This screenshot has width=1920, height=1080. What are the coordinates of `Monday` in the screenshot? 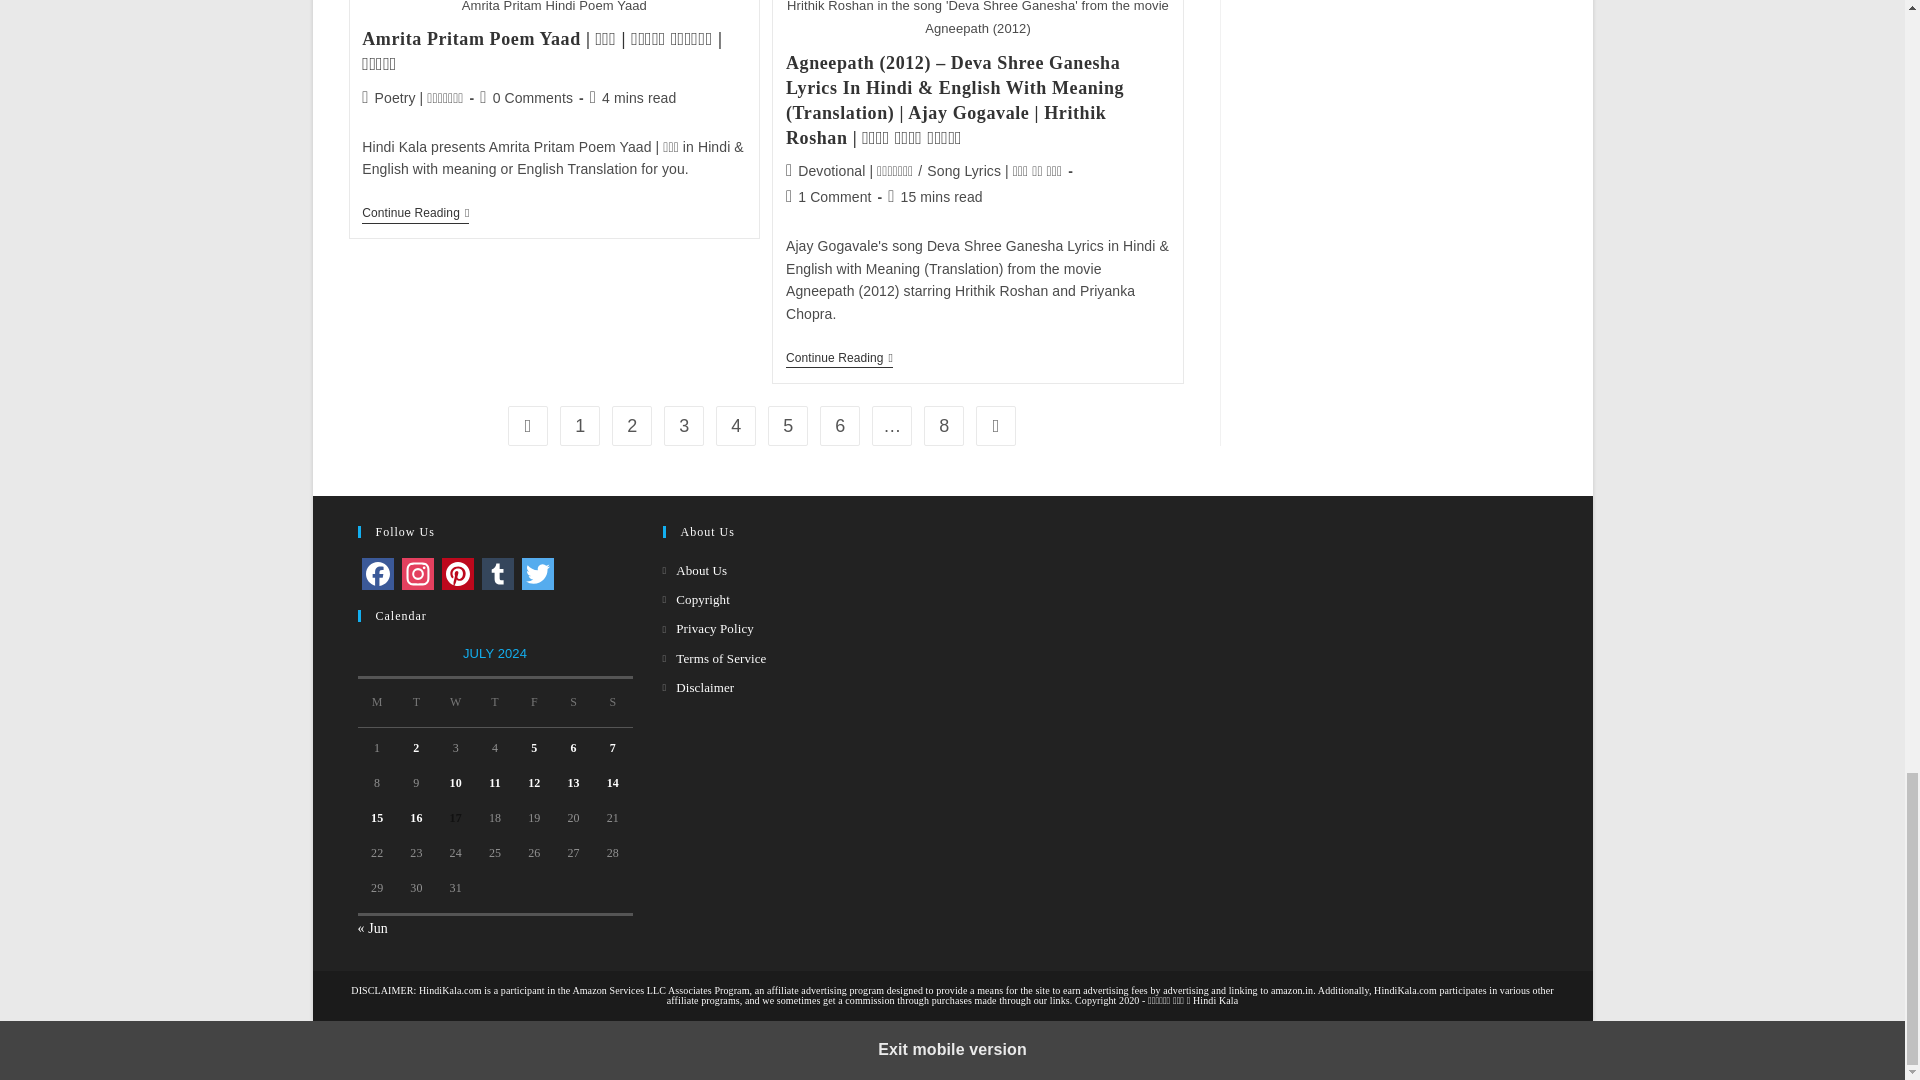 It's located at (377, 703).